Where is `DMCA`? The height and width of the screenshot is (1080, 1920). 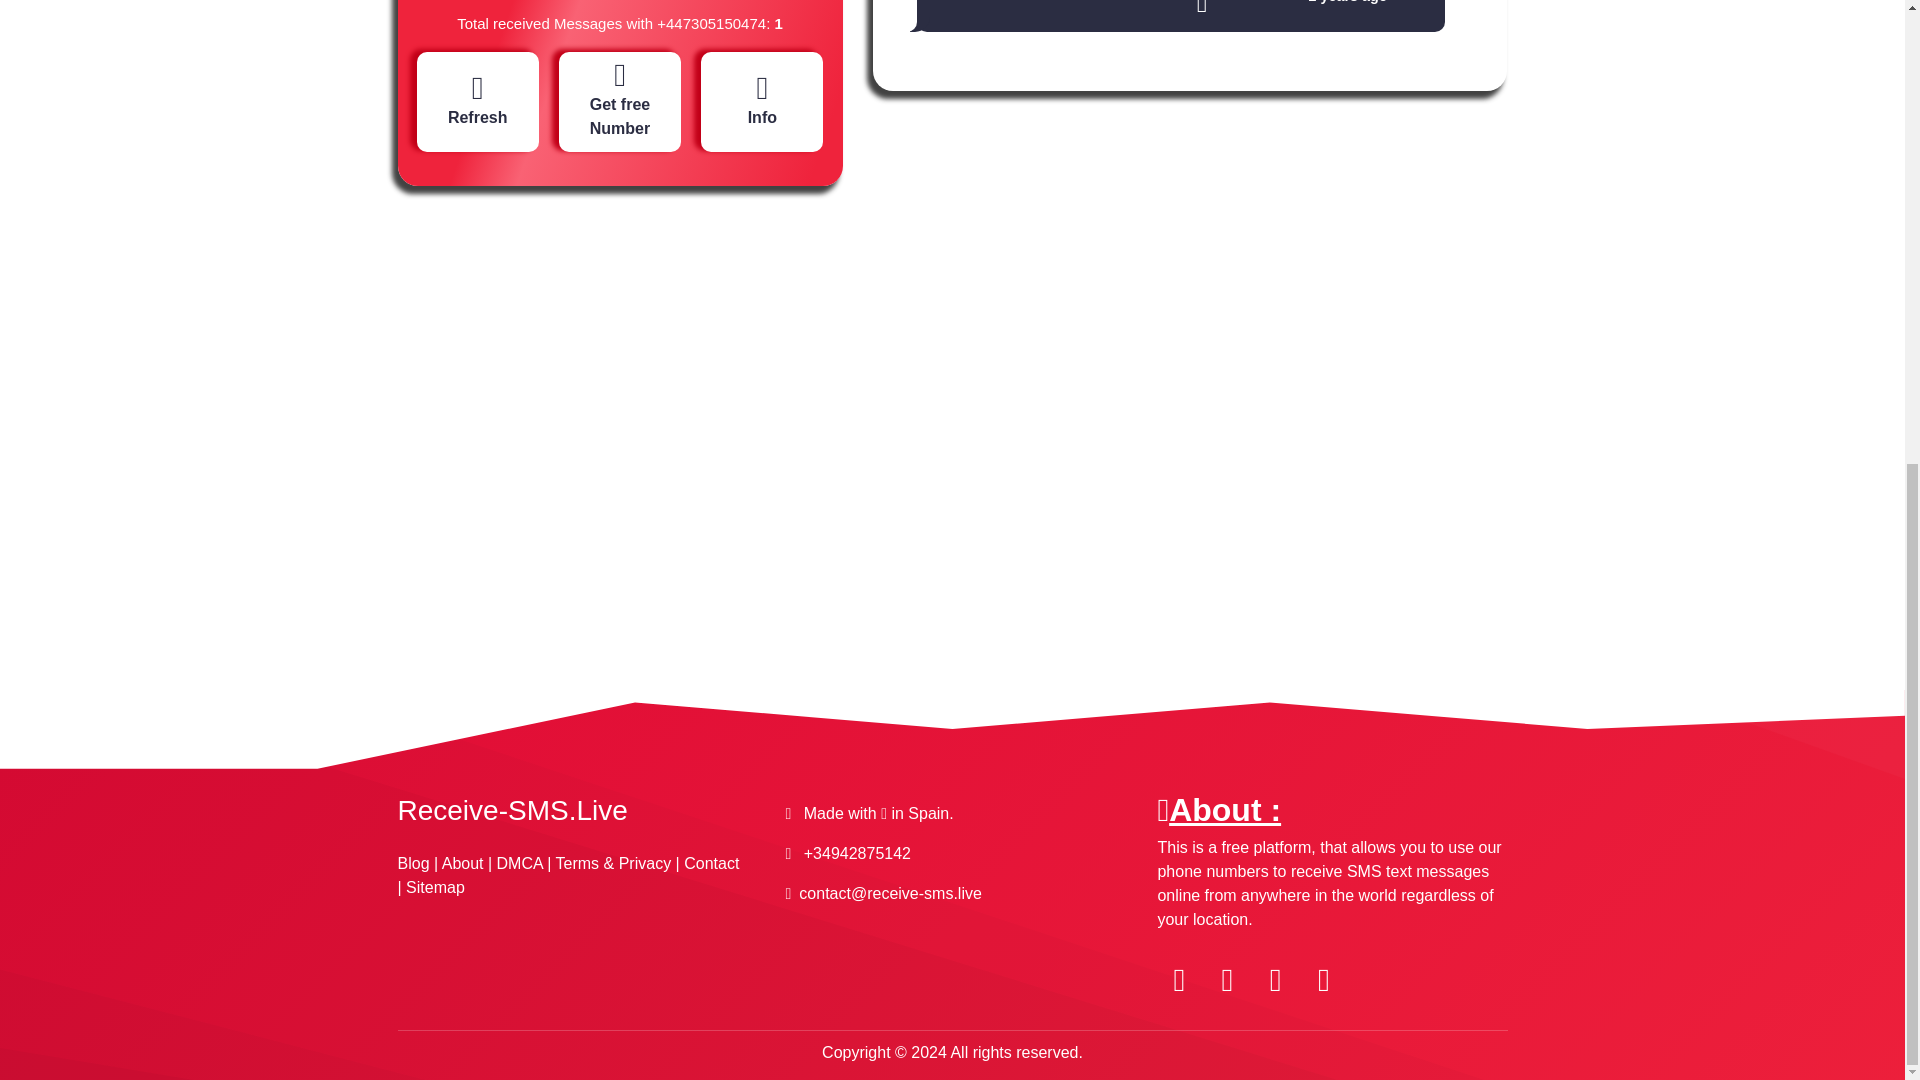
DMCA is located at coordinates (520, 863).